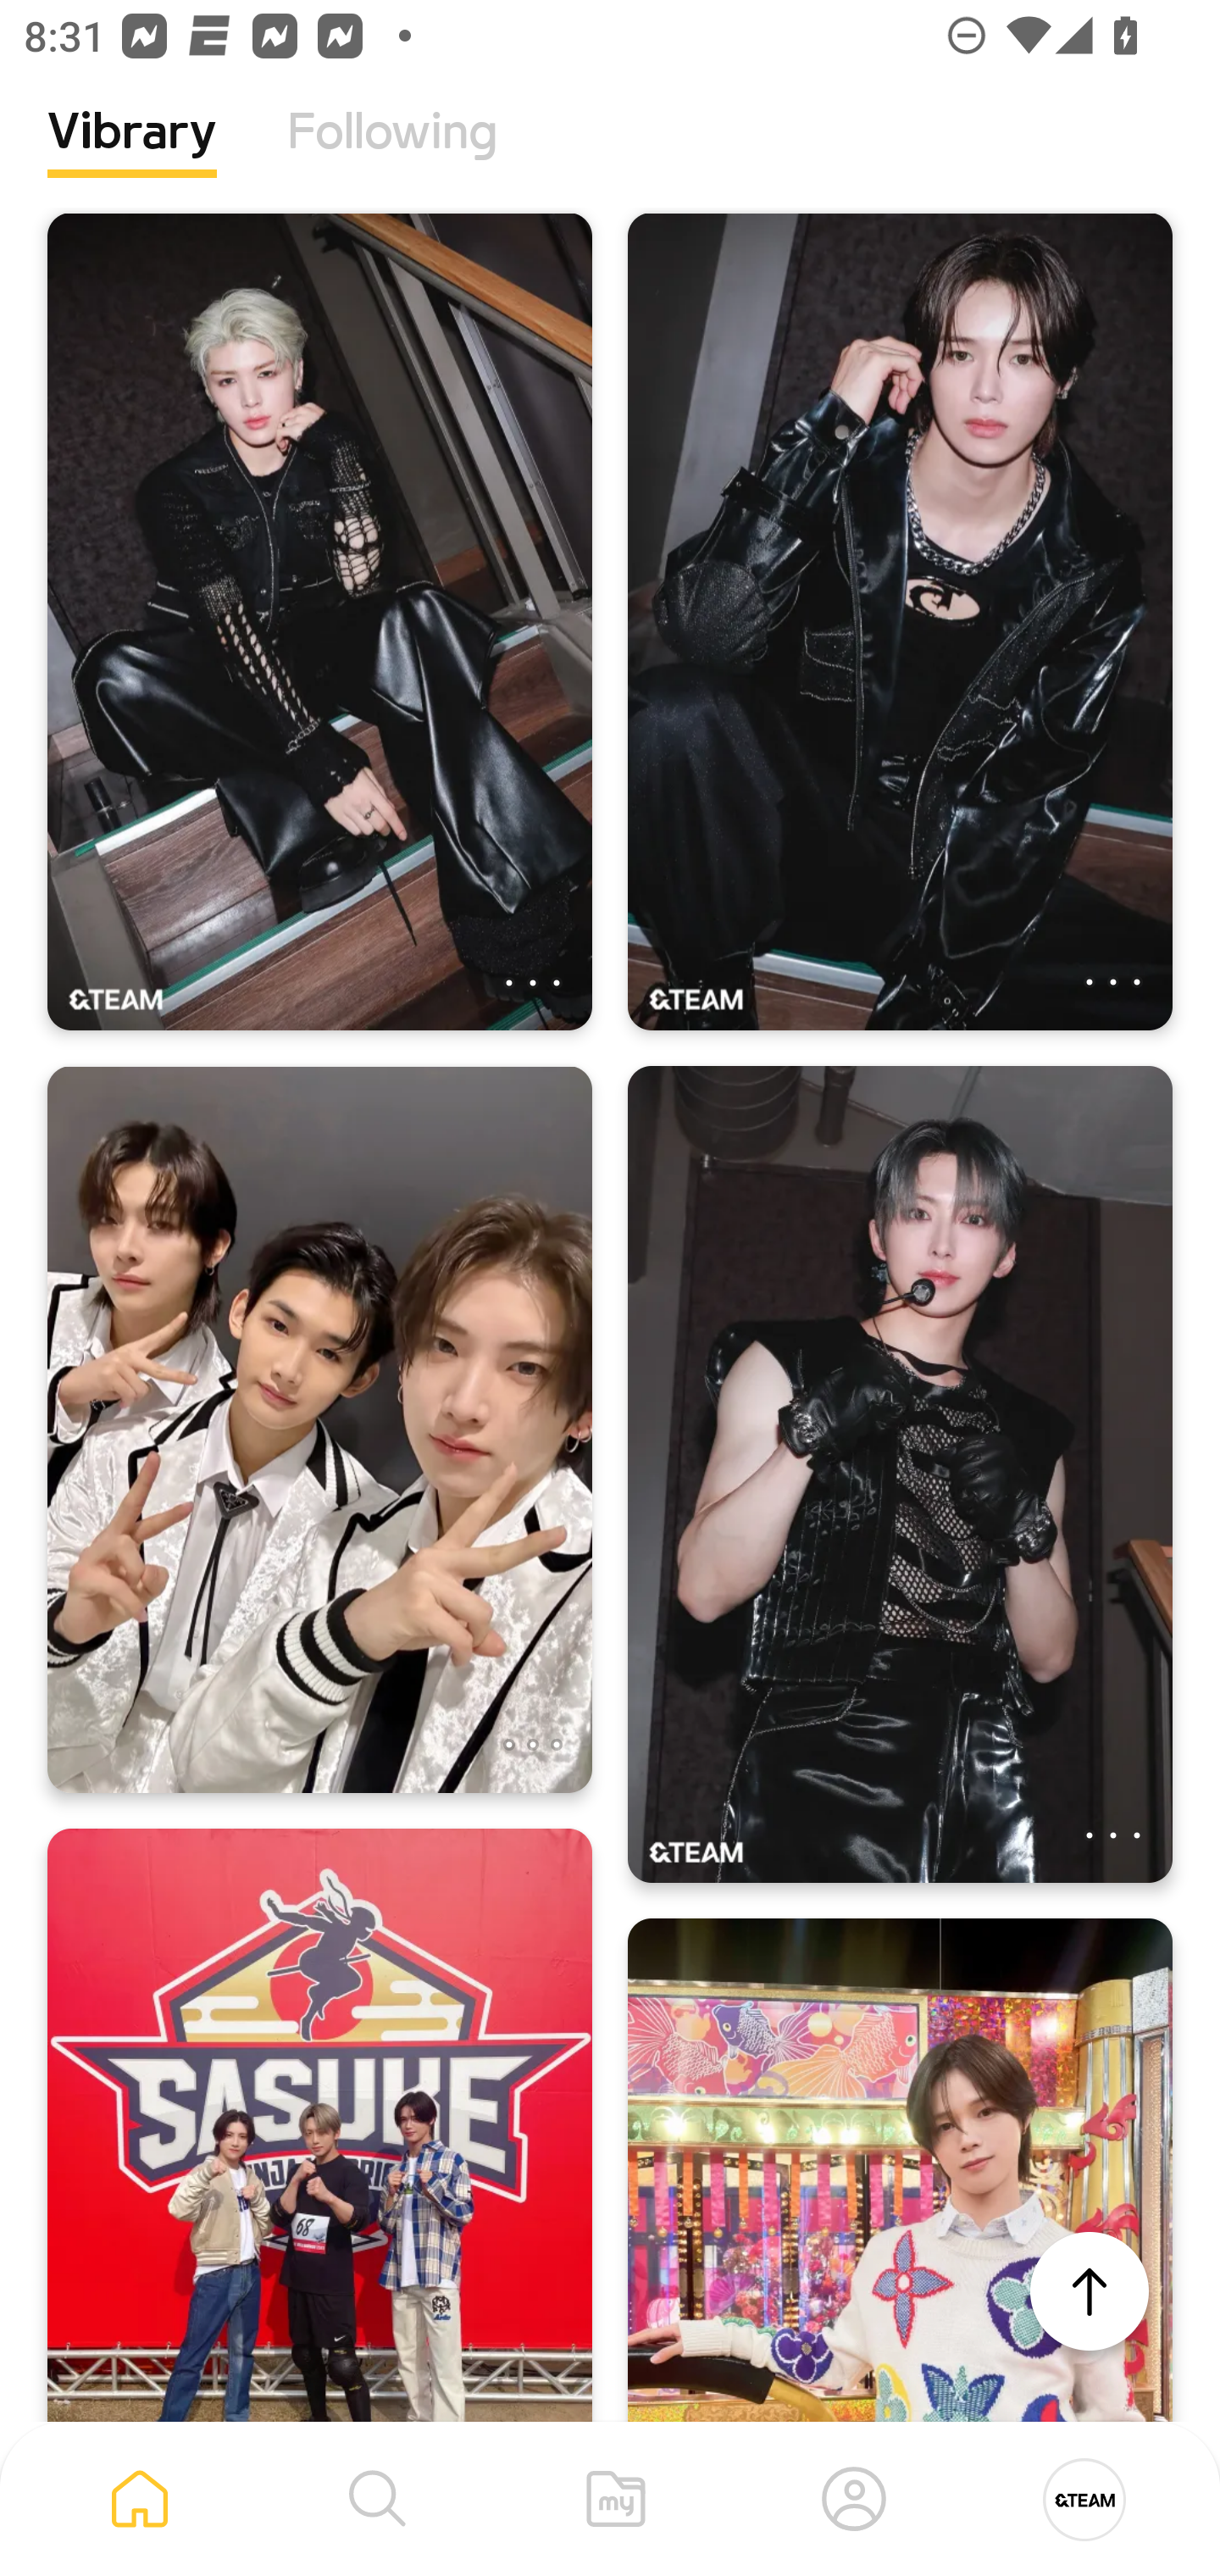 Image resolution: width=1220 pixels, height=2576 pixels. Describe the element at coordinates (132, 157) in the screenshot. I see `Vibrary` at that location.